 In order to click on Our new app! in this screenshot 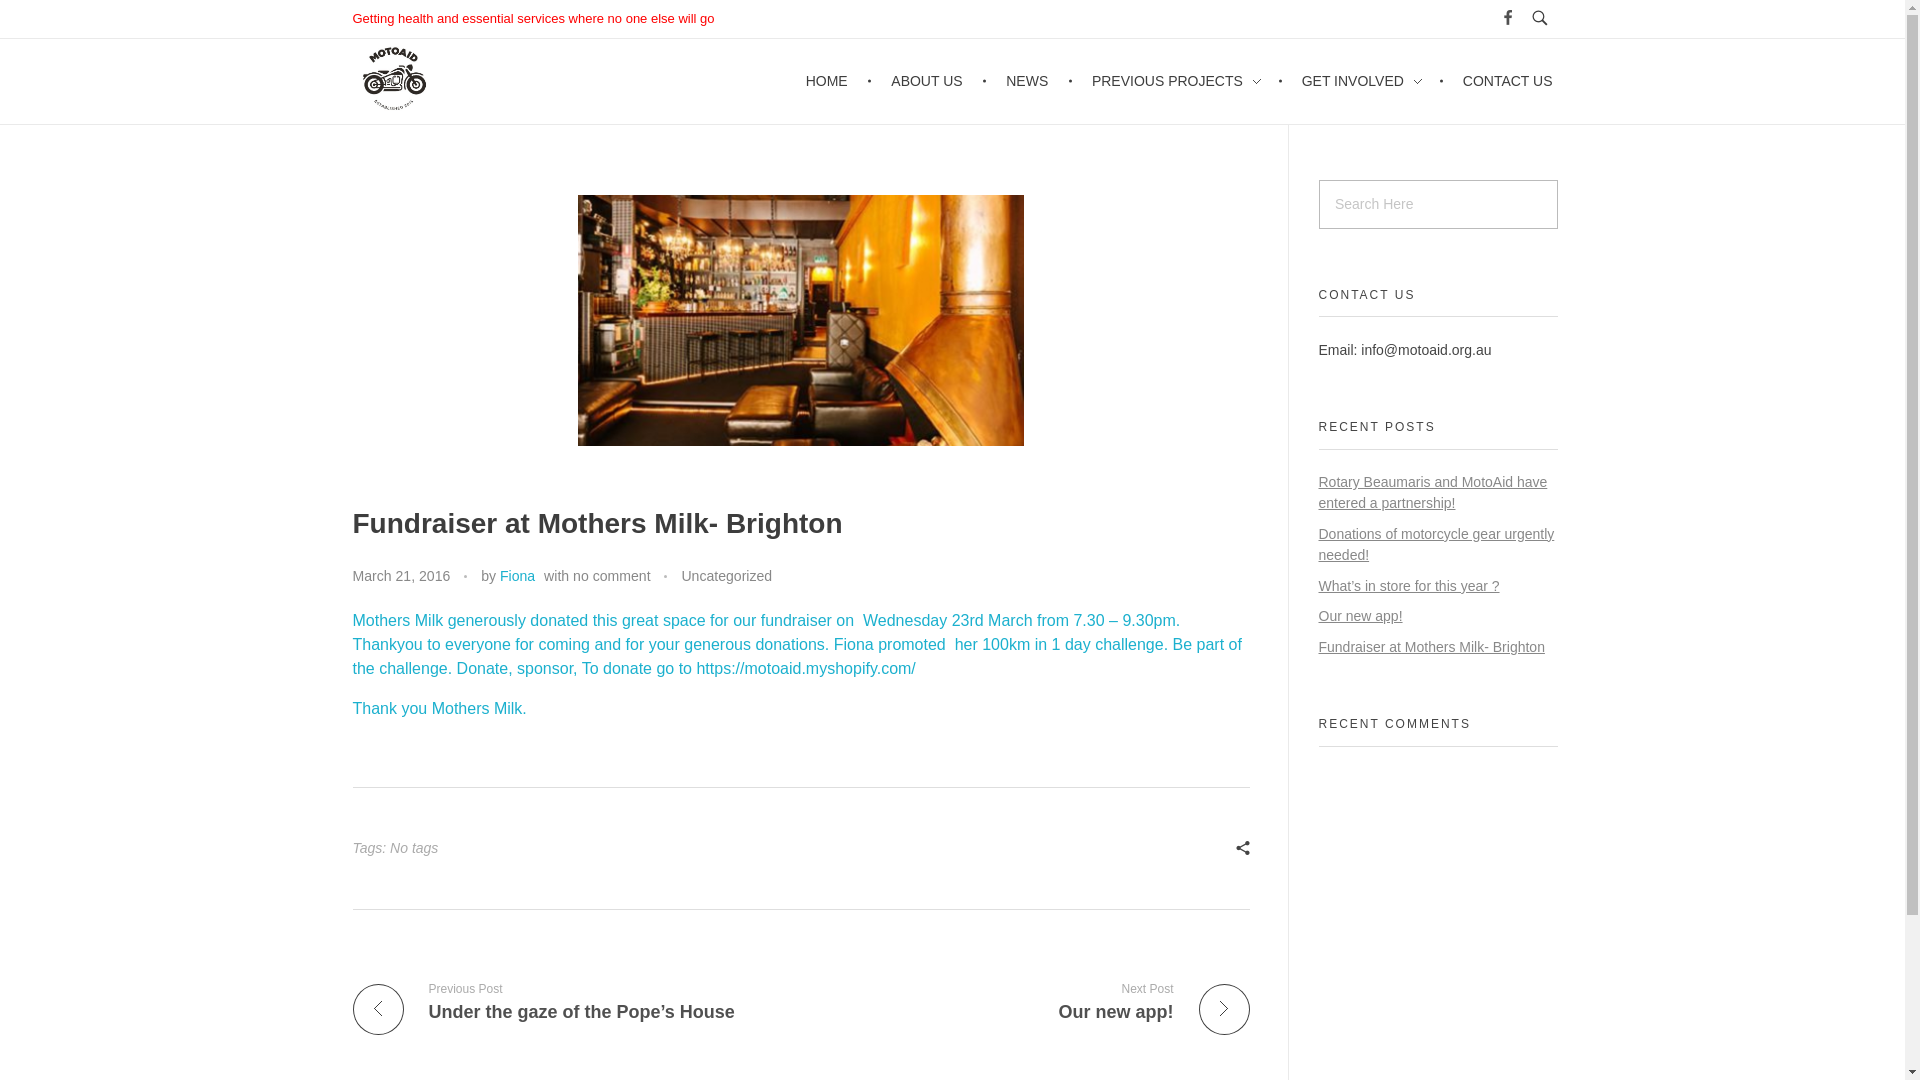, I will do `click(1360, 616)`.